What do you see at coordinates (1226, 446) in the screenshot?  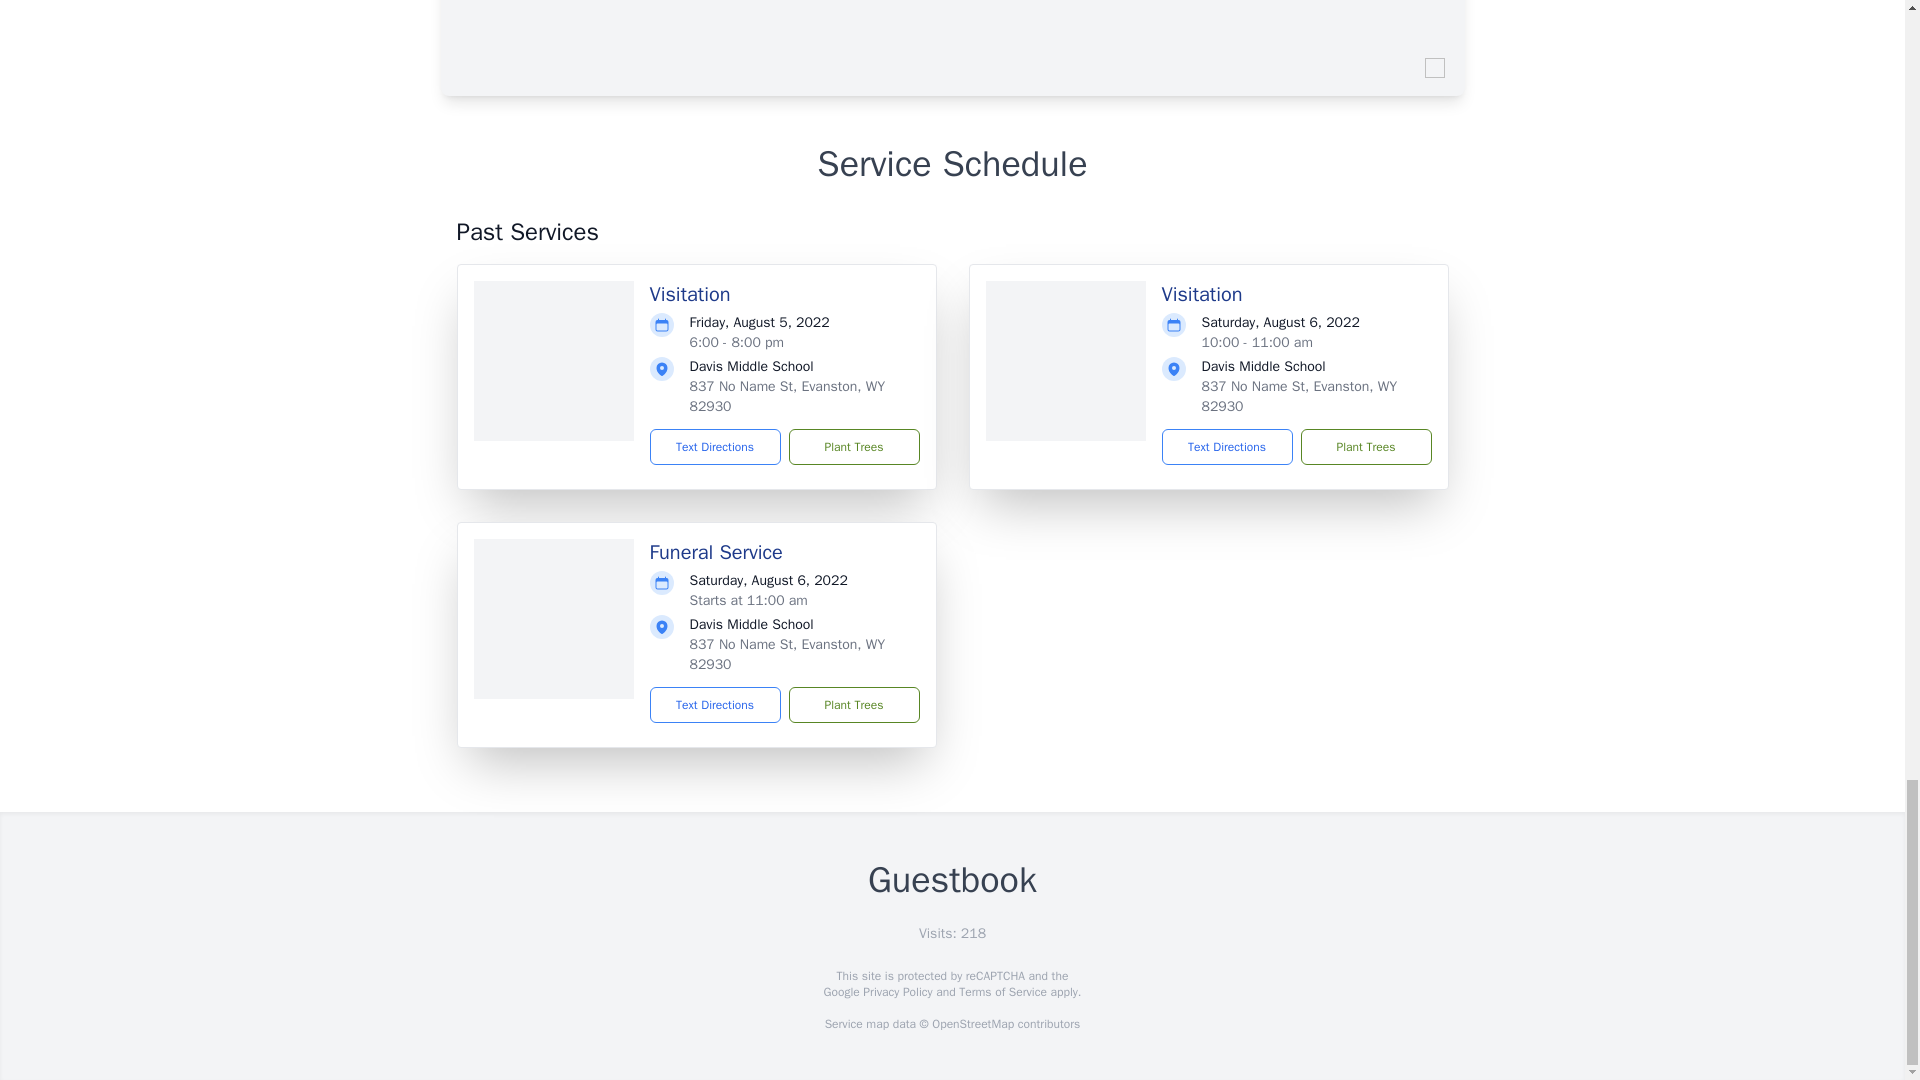 I see `Text Directions` at bounding box center [1226, 446].